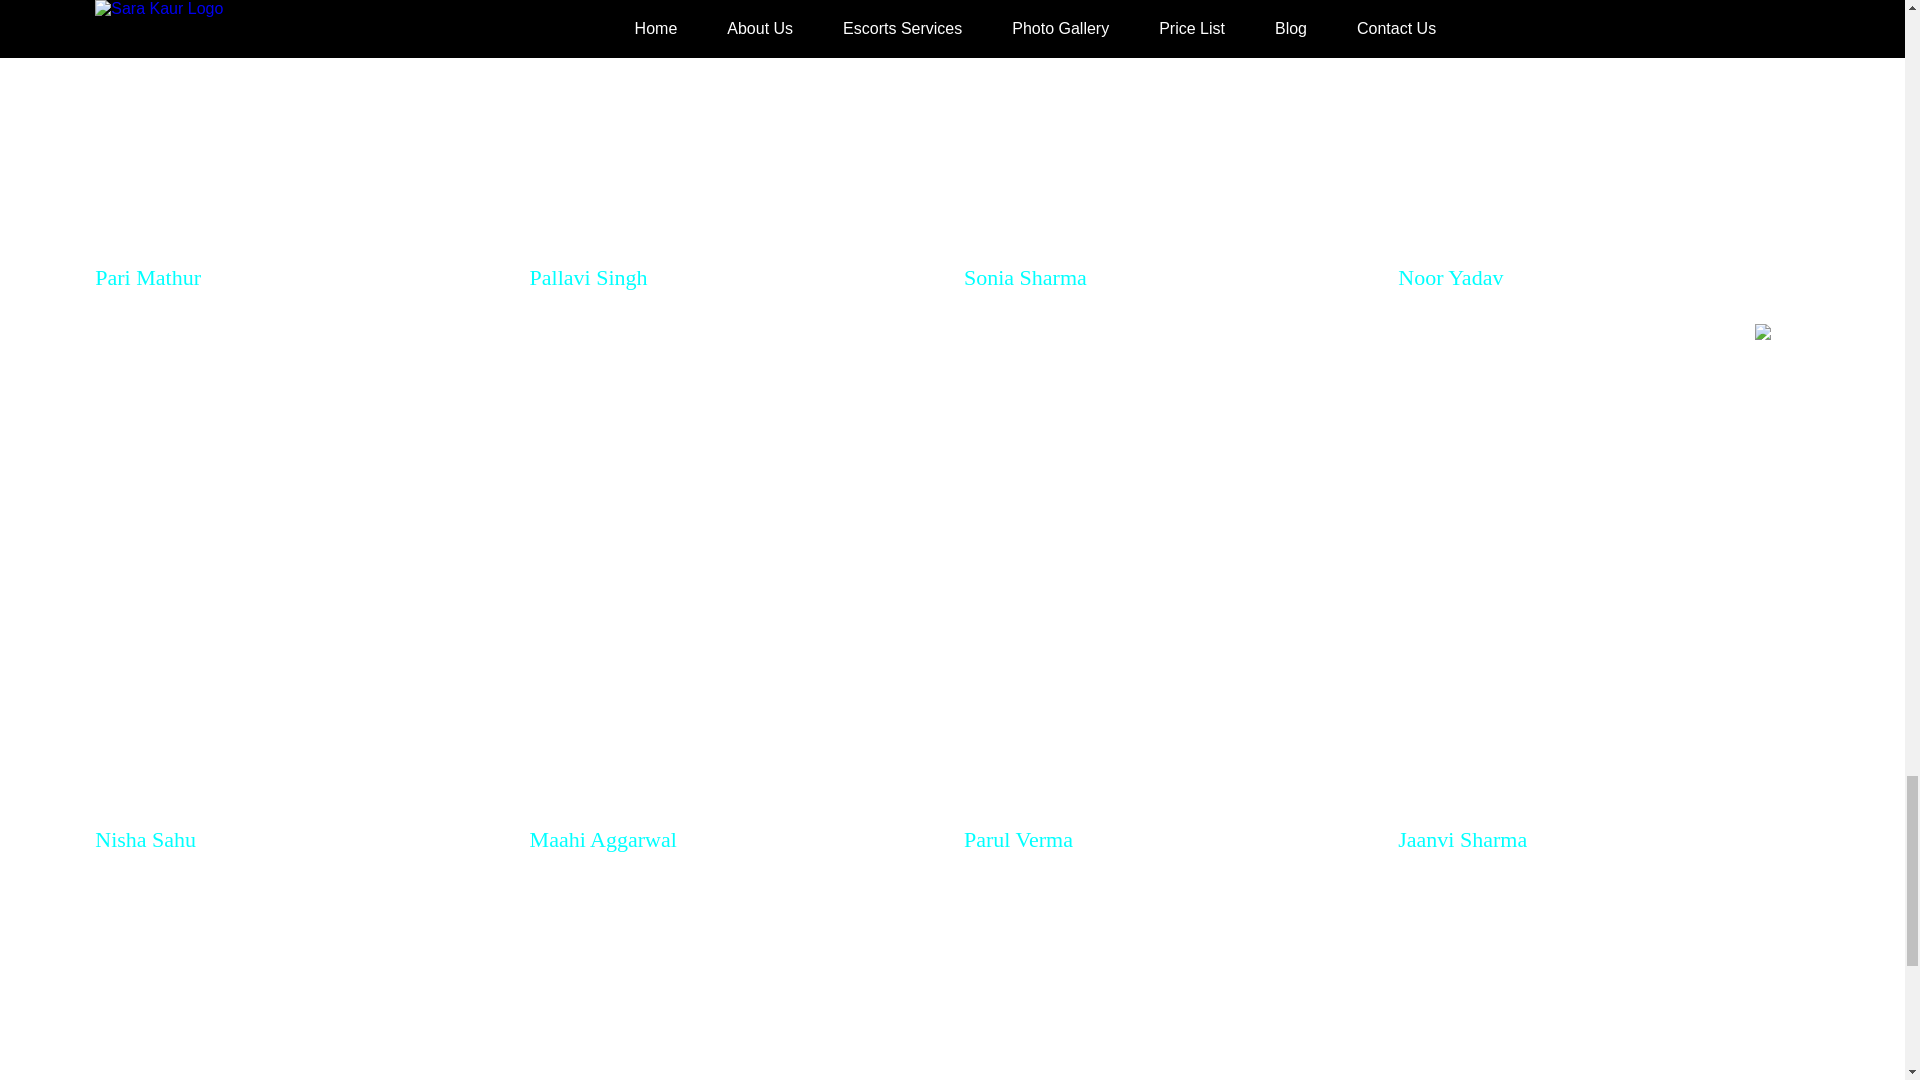 This screenshot has width=1920, height=1080. What do you see at coordinates (1168, 566) in the screenshot?
I see `Parul Verma Escort Girl` at bounding box center [1168, 566].